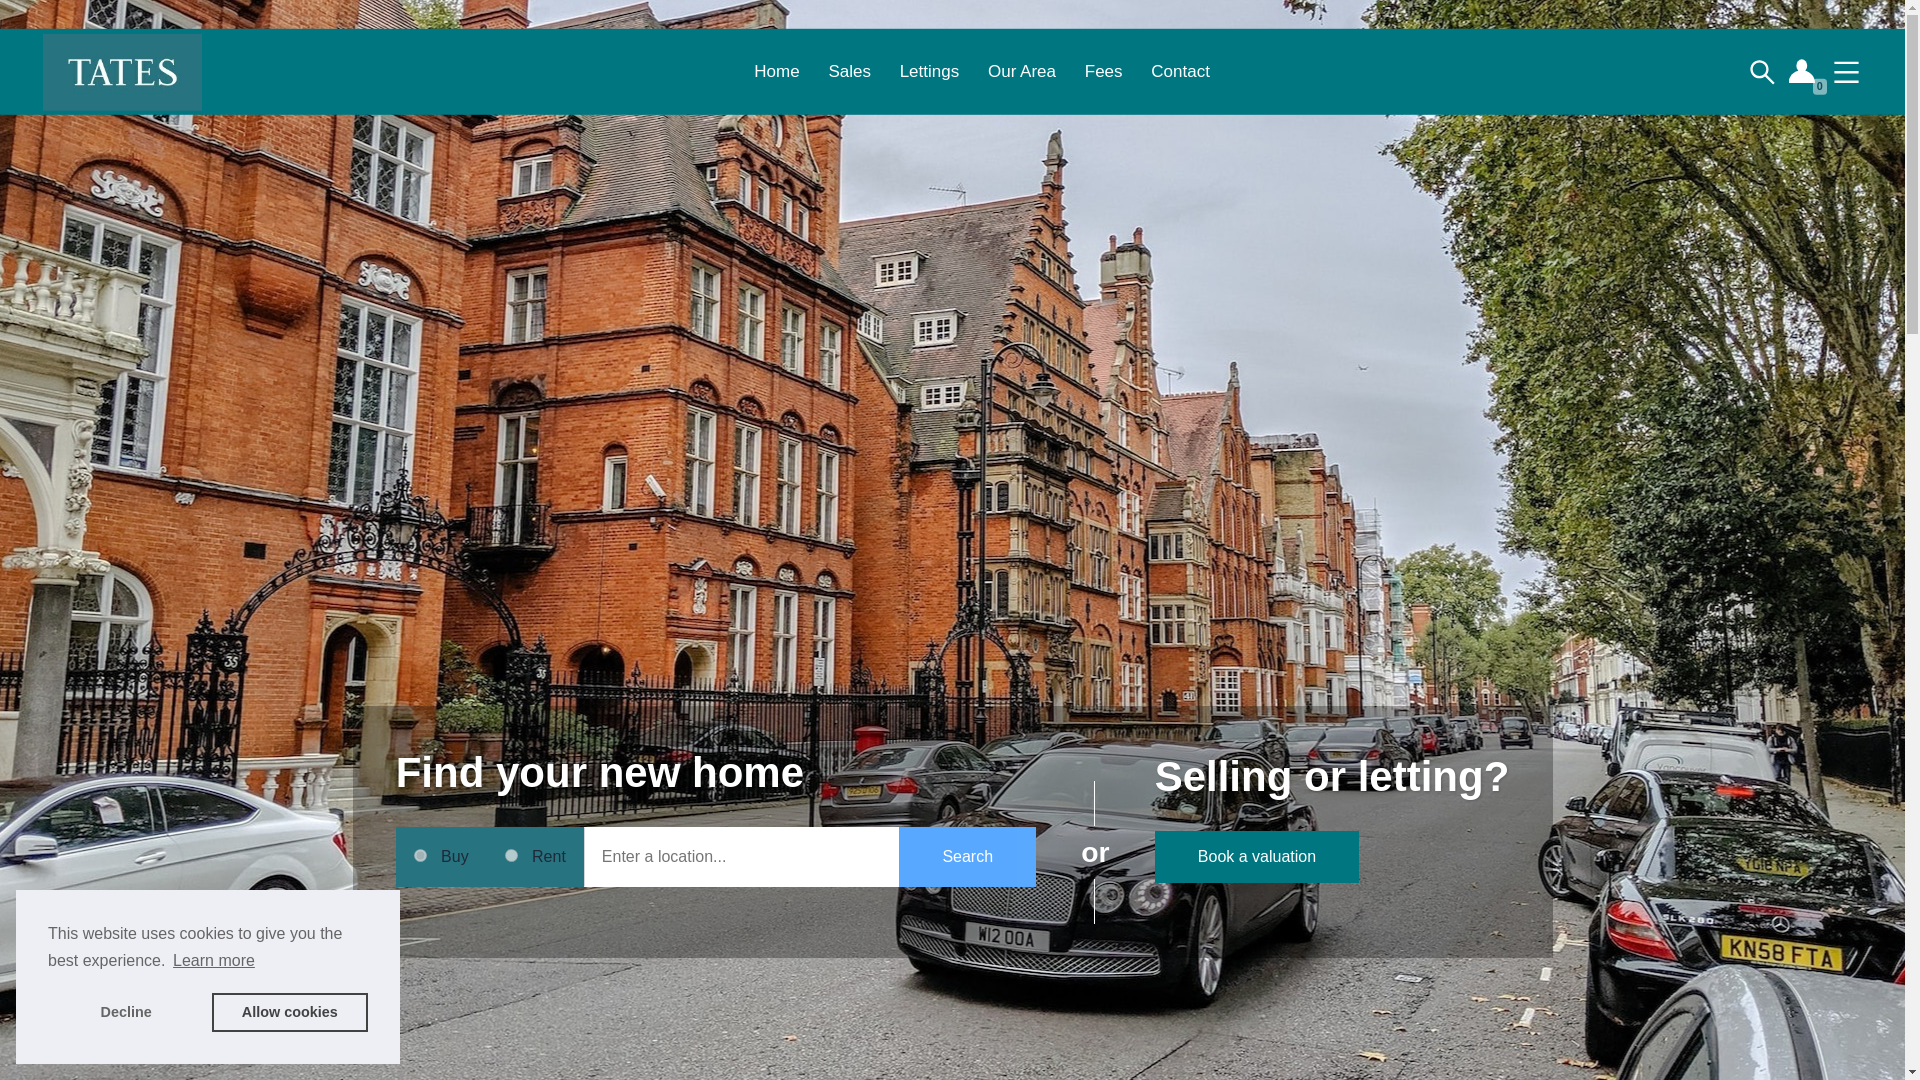 This screenshot has width=1920, height=1080. What do you see at coordinates (214, 961) in the screenshot?
I see `Learn more` at bounding box center [214, 961].